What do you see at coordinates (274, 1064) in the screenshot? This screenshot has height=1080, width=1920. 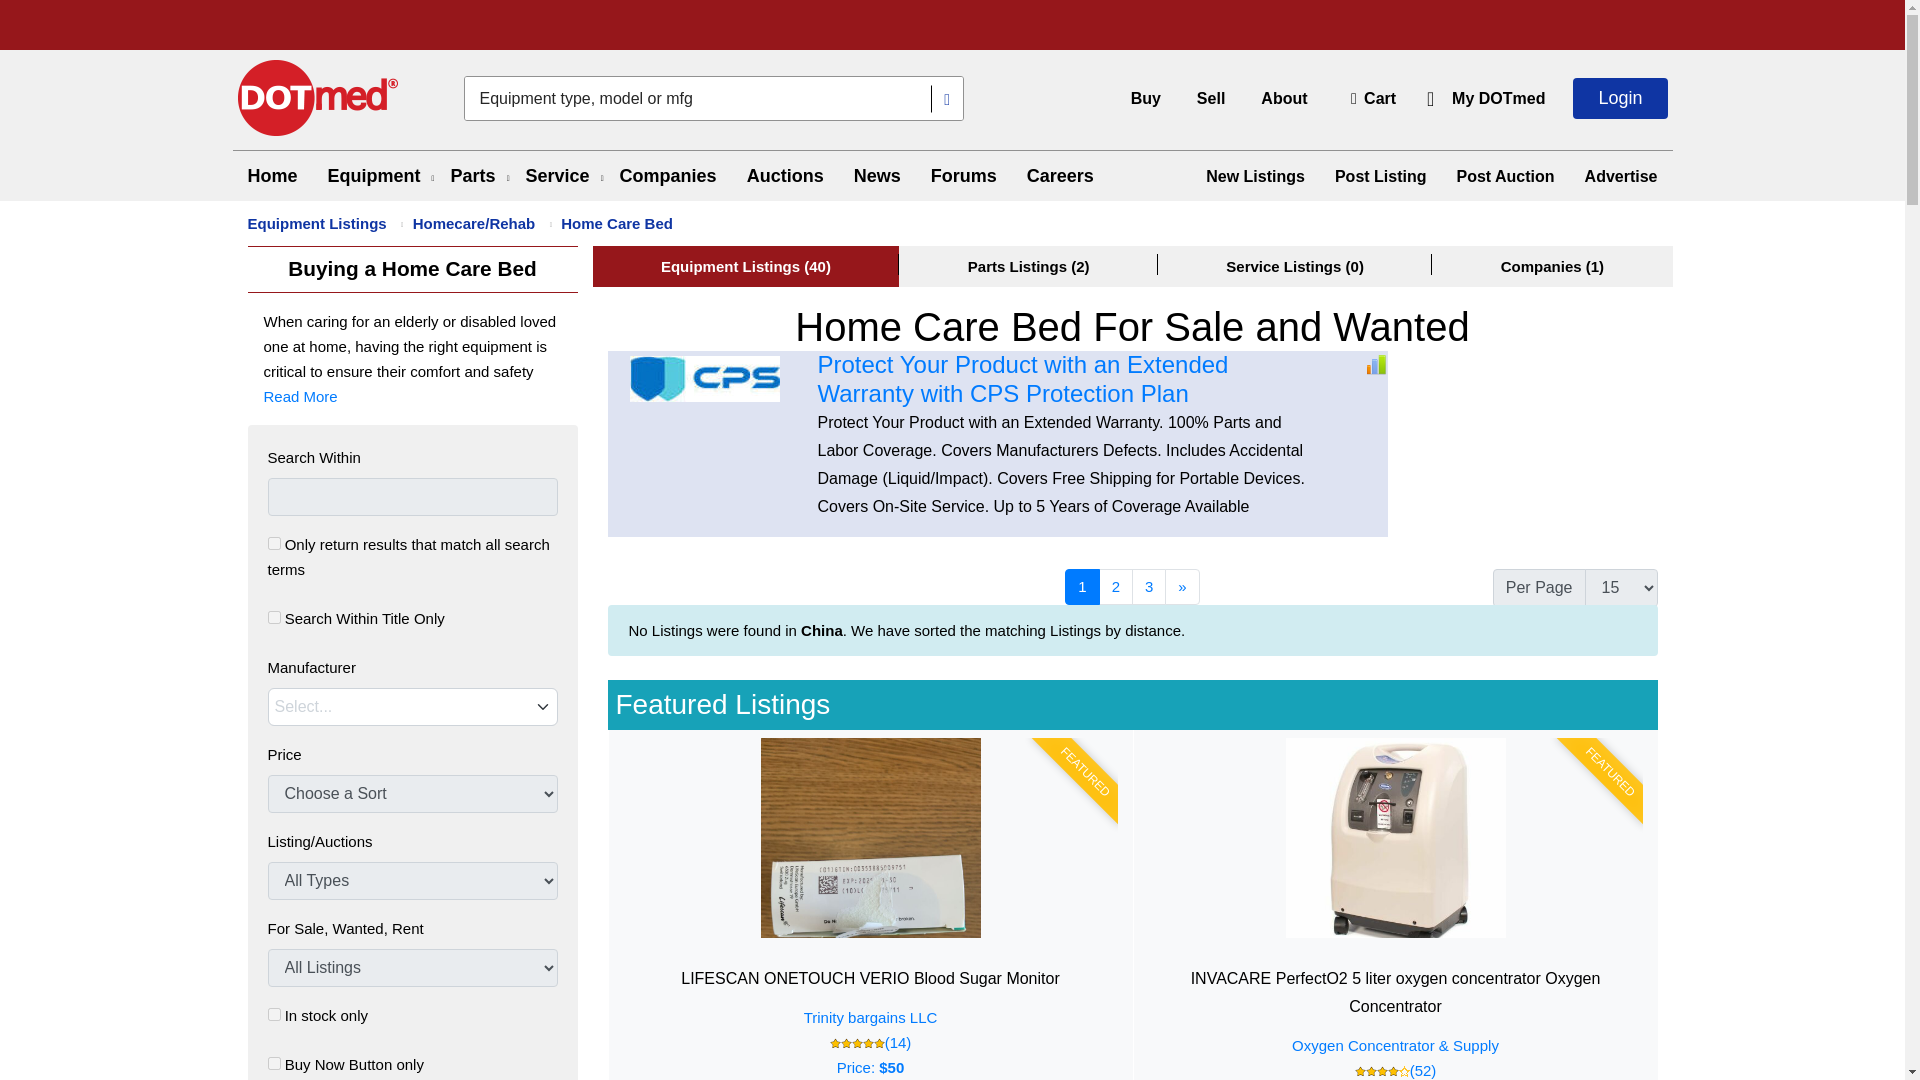 I see `1` at bounding box center [274, 1064].